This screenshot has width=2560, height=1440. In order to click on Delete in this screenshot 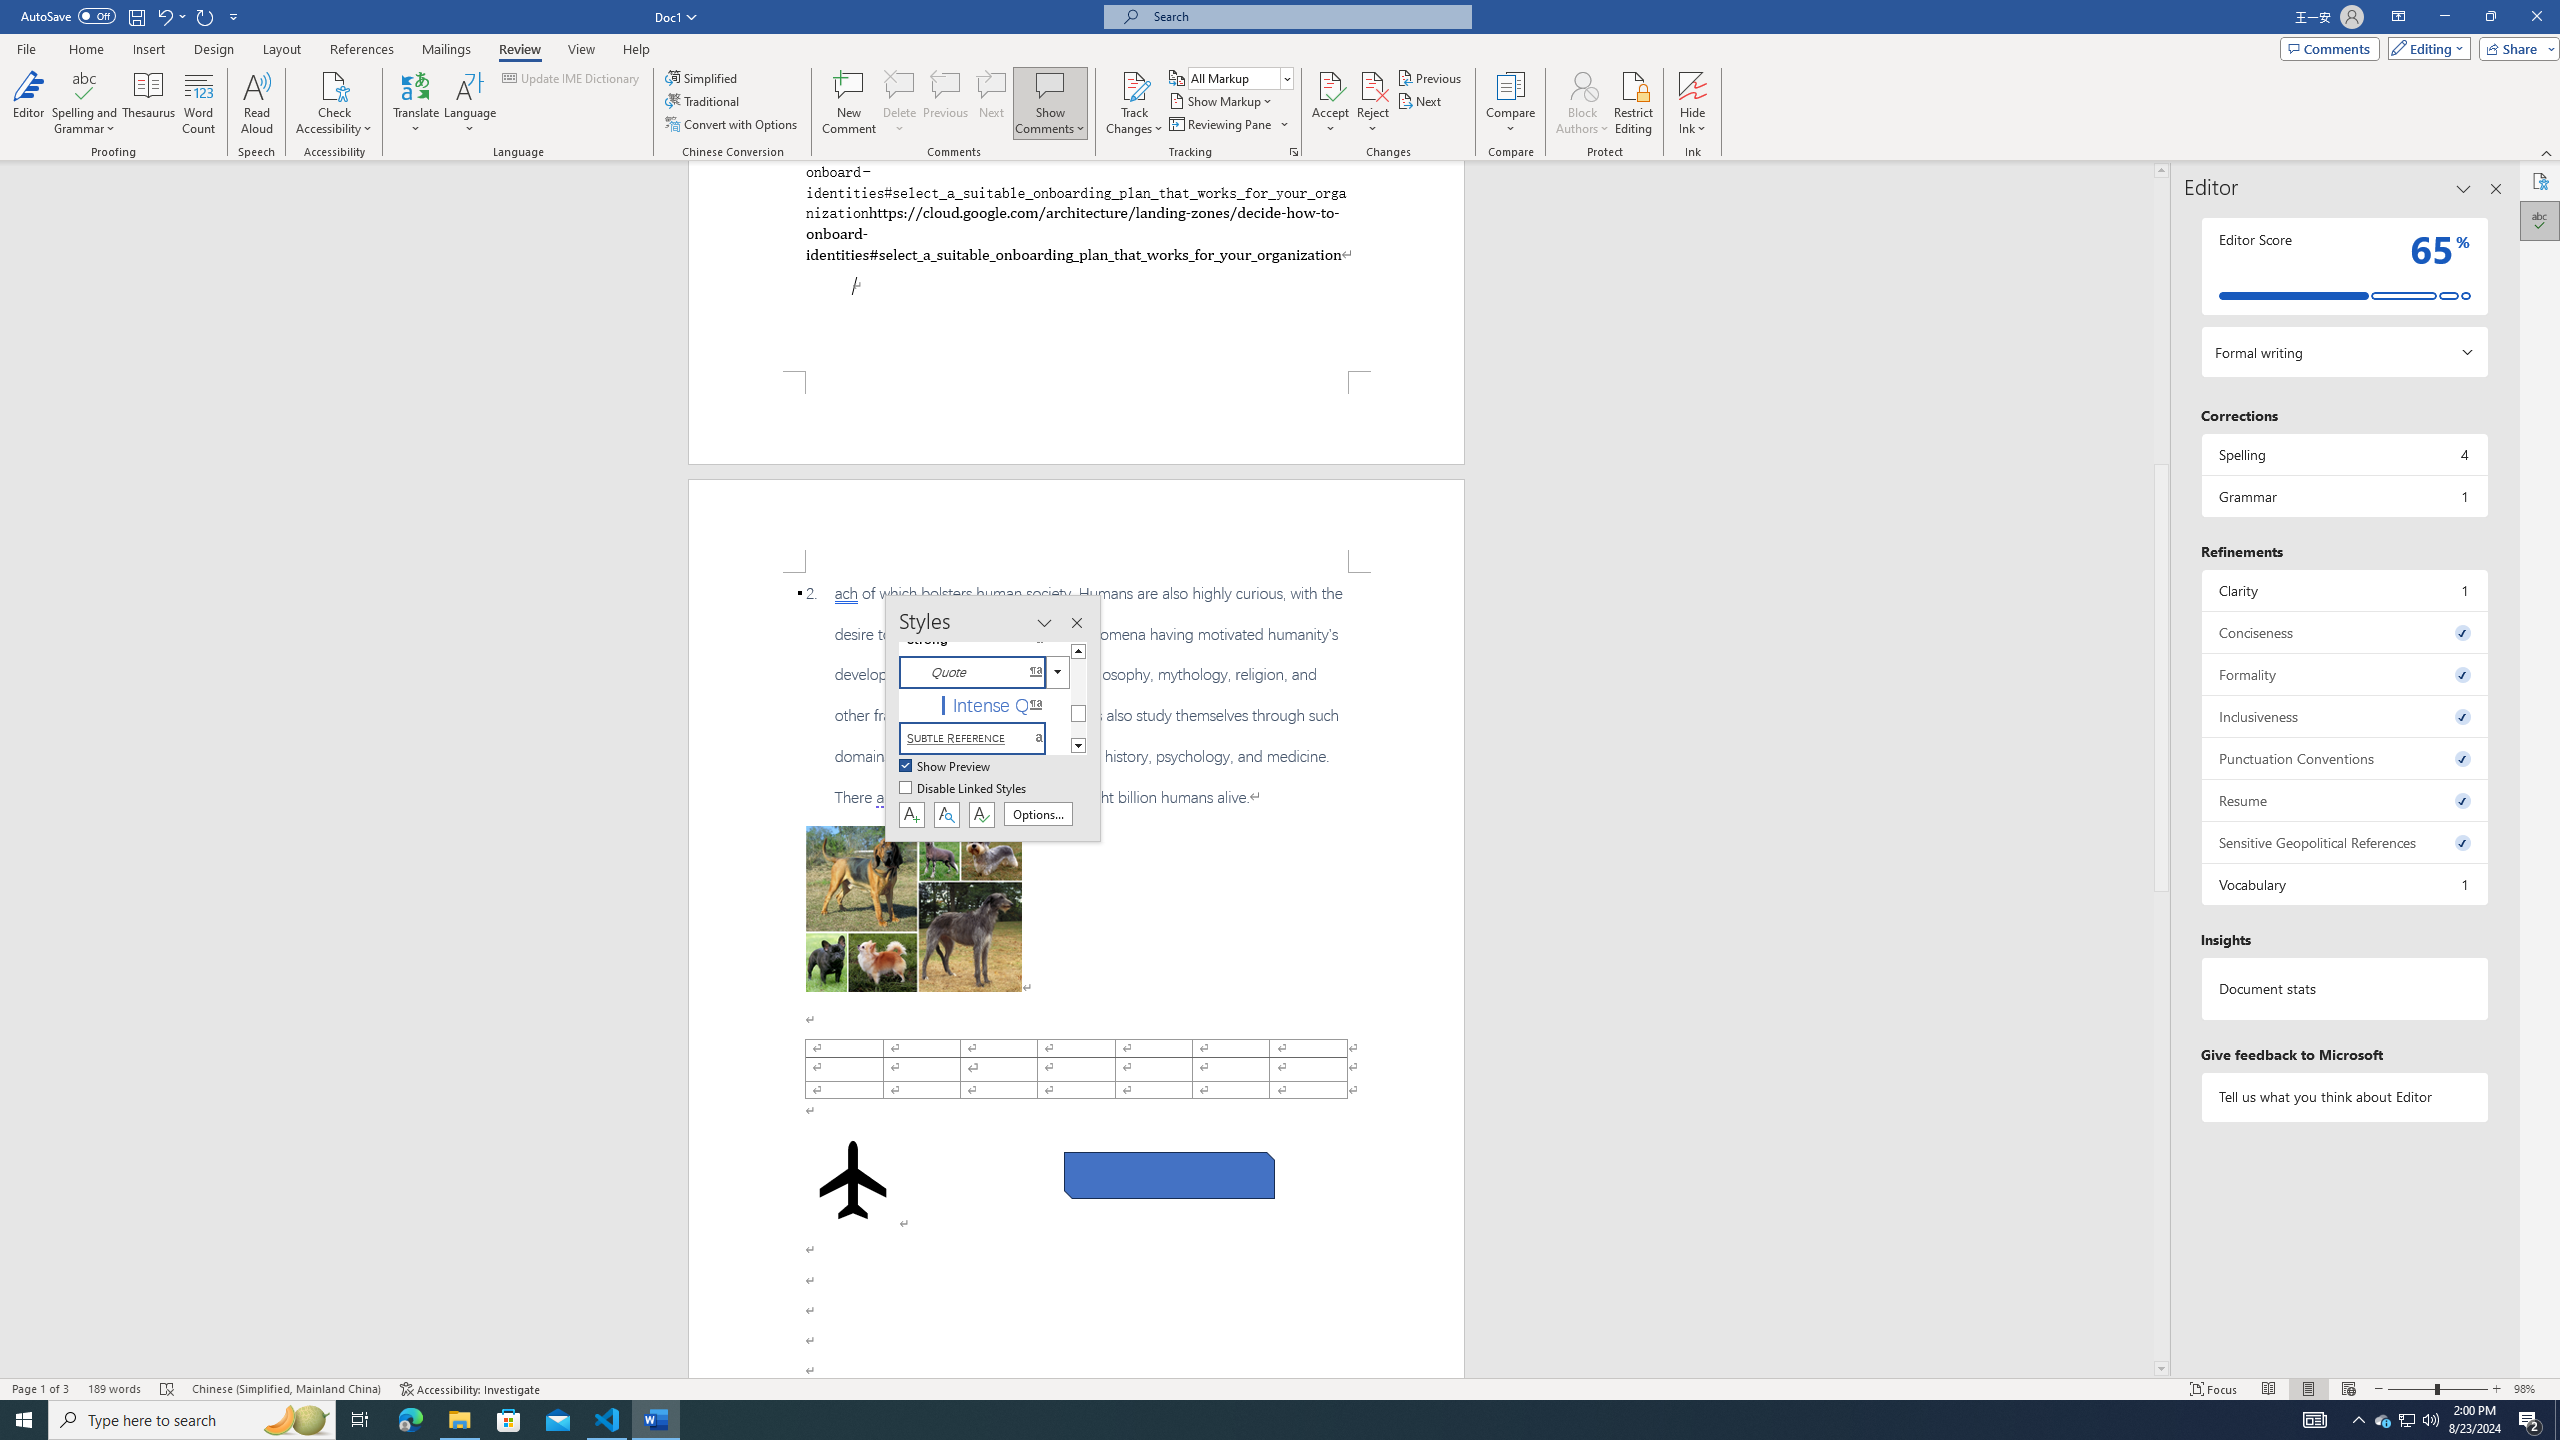, I will do `click(900, 85)`.